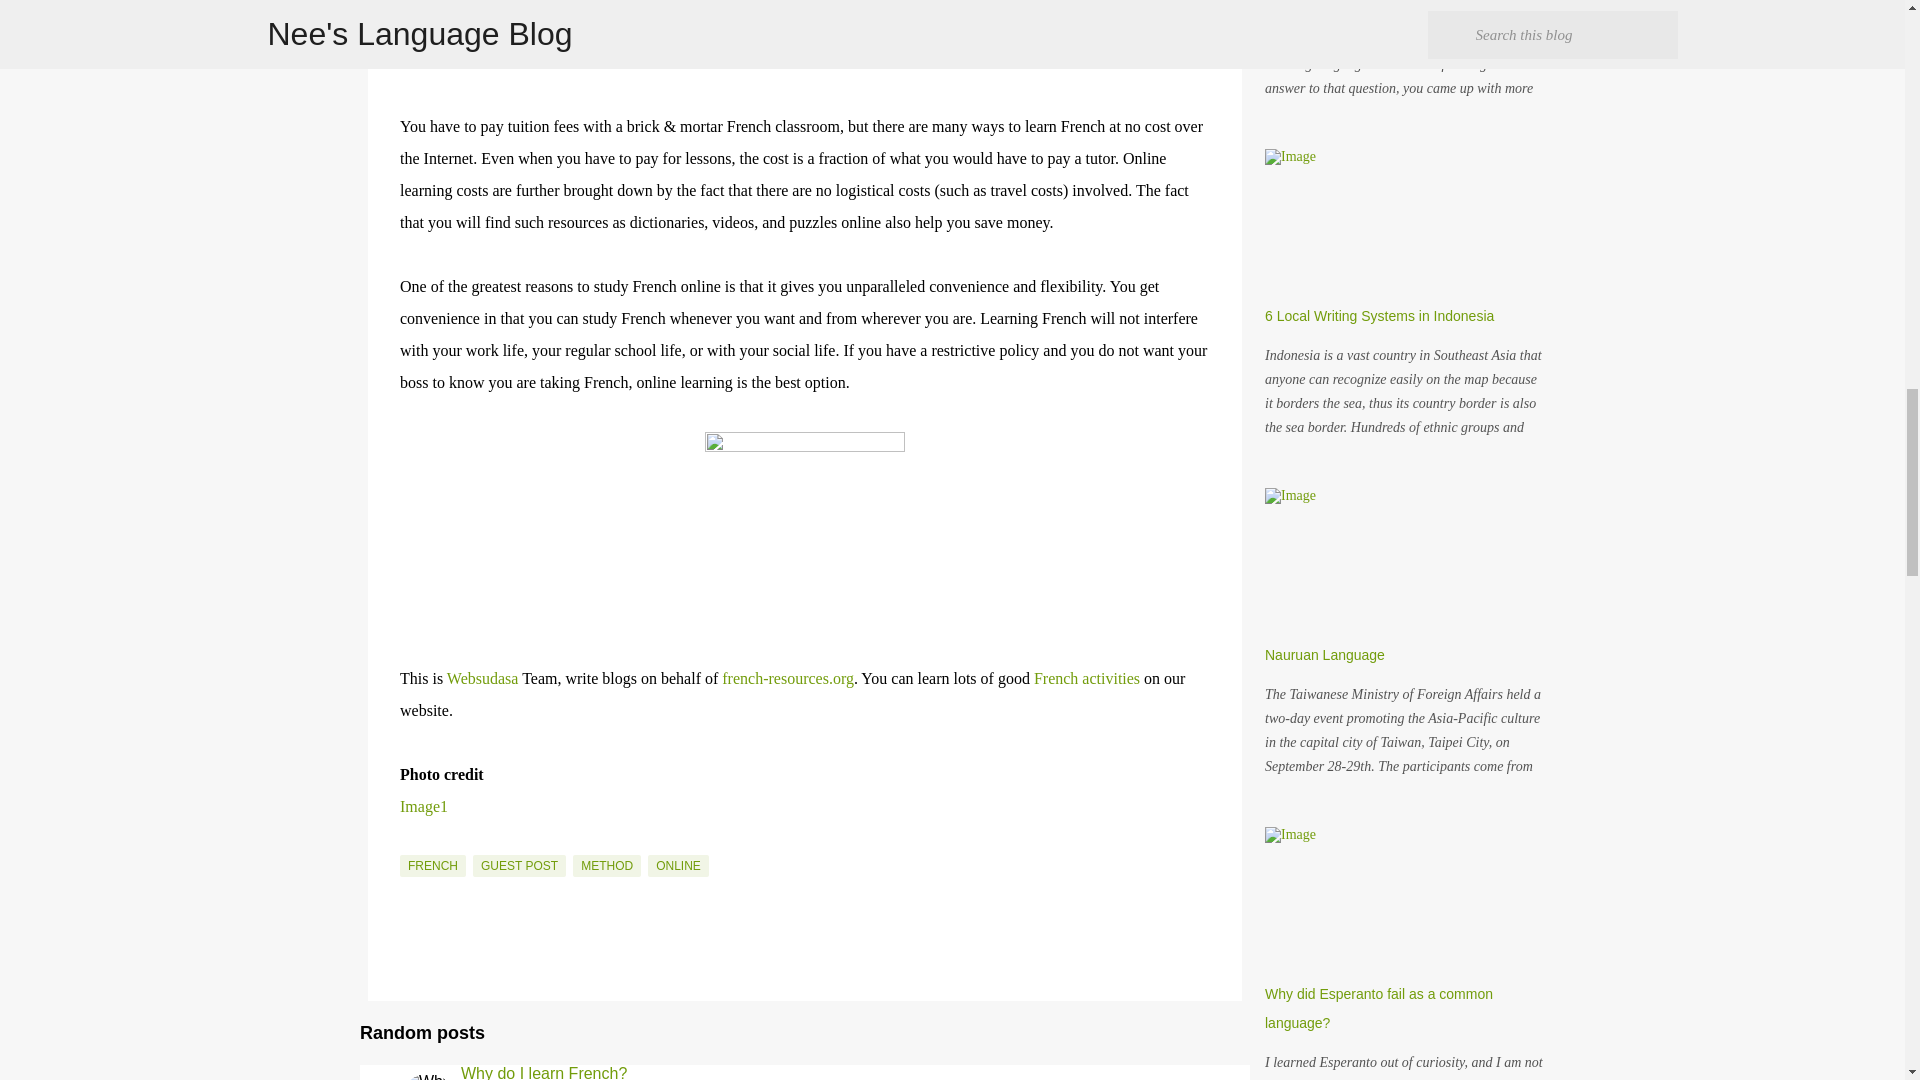 The height and width of the screenshot is (1080, 1920). I want to click on Image1, so click(423, 806).